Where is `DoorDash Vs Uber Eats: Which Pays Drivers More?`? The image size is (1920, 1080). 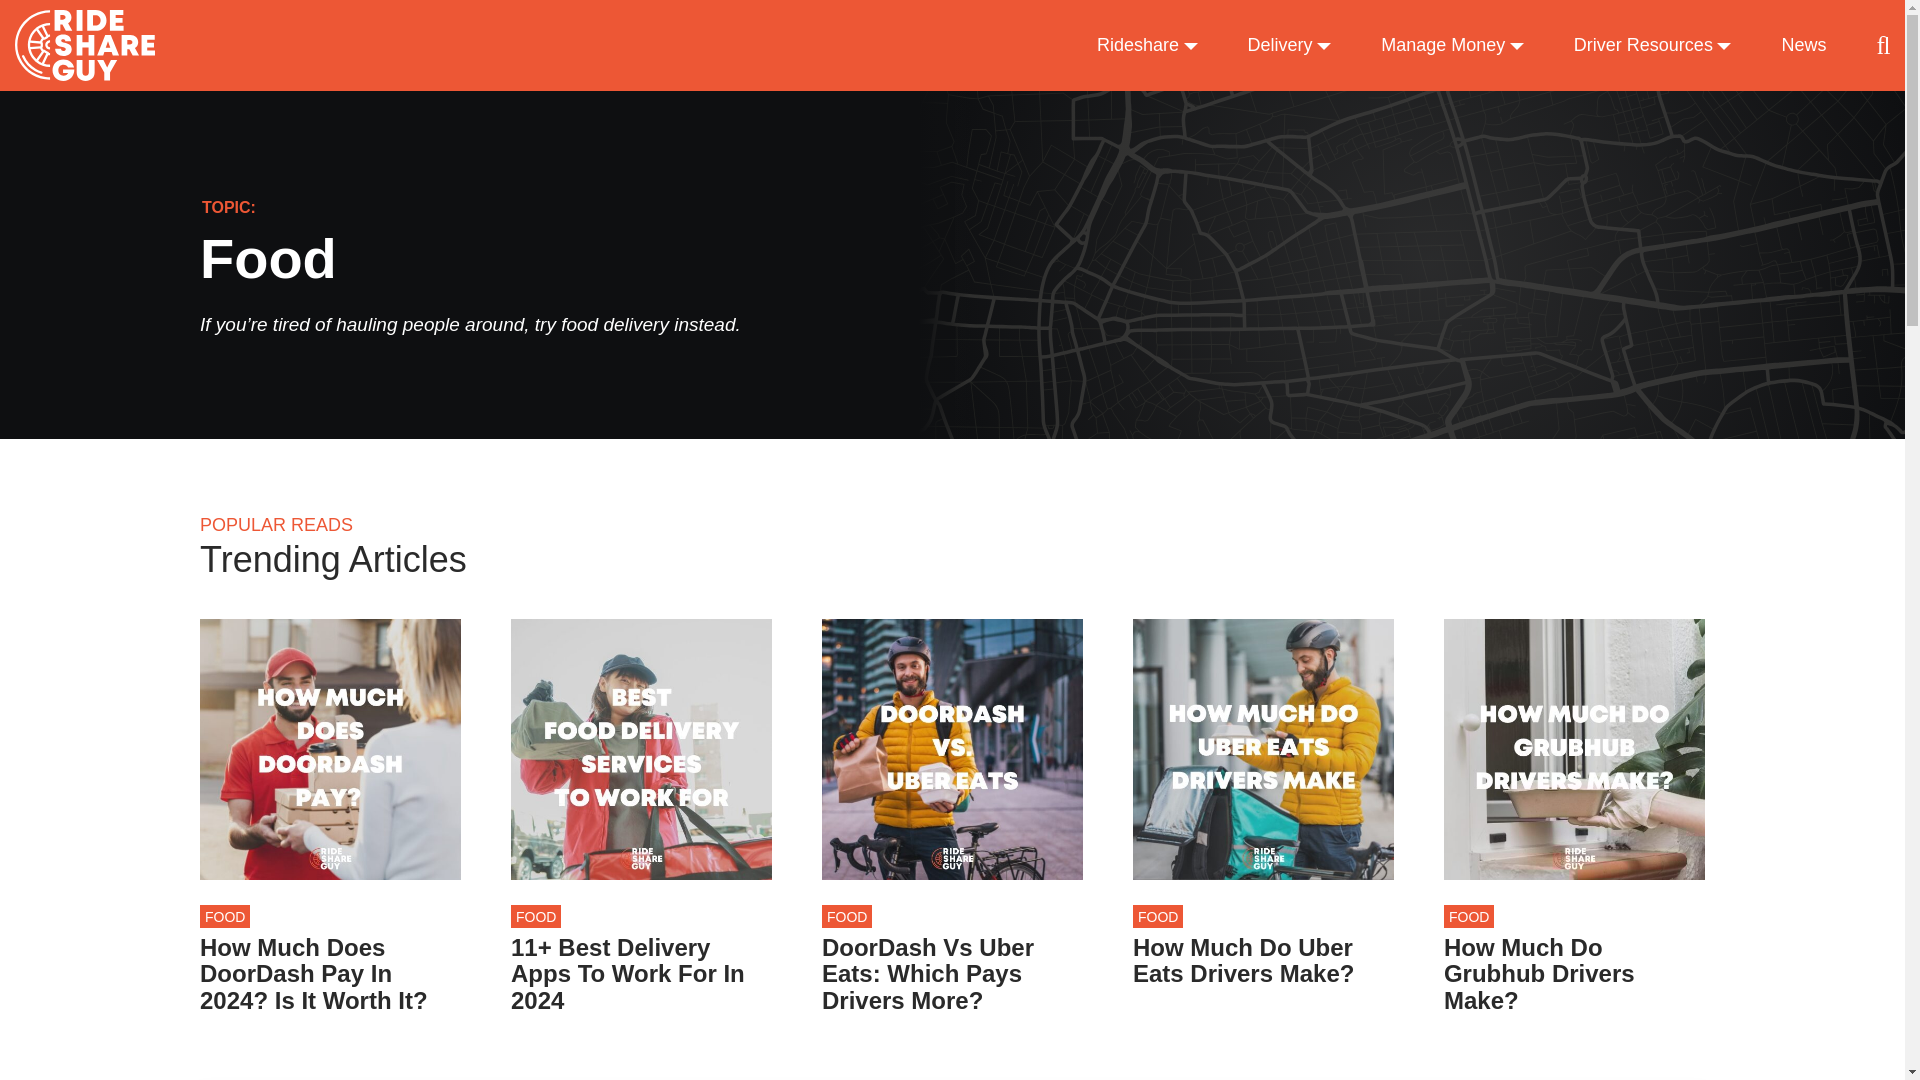
DoorDash Vs Uber Eats: Which Pays Drivers More? is located at coordinates (952, 974).